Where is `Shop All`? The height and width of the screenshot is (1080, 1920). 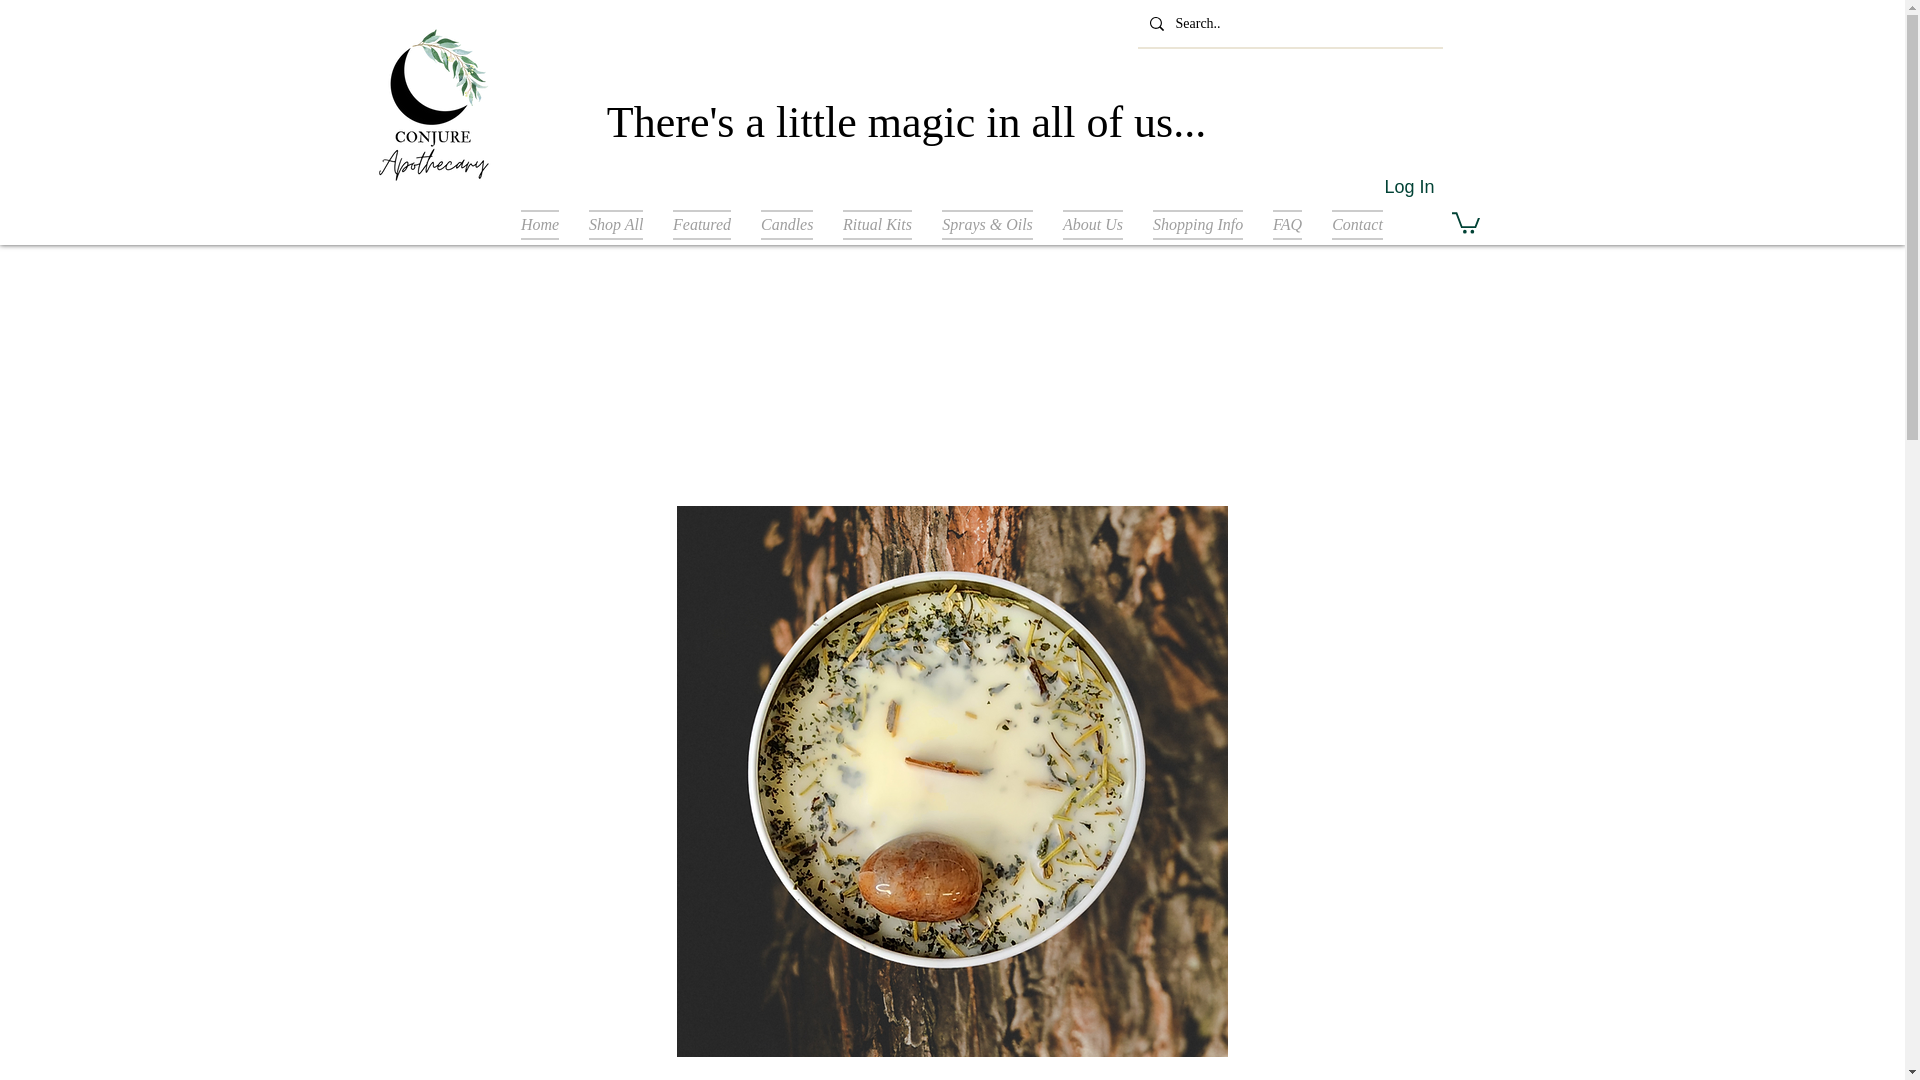
Shop All is located at coordinates (616, 224).